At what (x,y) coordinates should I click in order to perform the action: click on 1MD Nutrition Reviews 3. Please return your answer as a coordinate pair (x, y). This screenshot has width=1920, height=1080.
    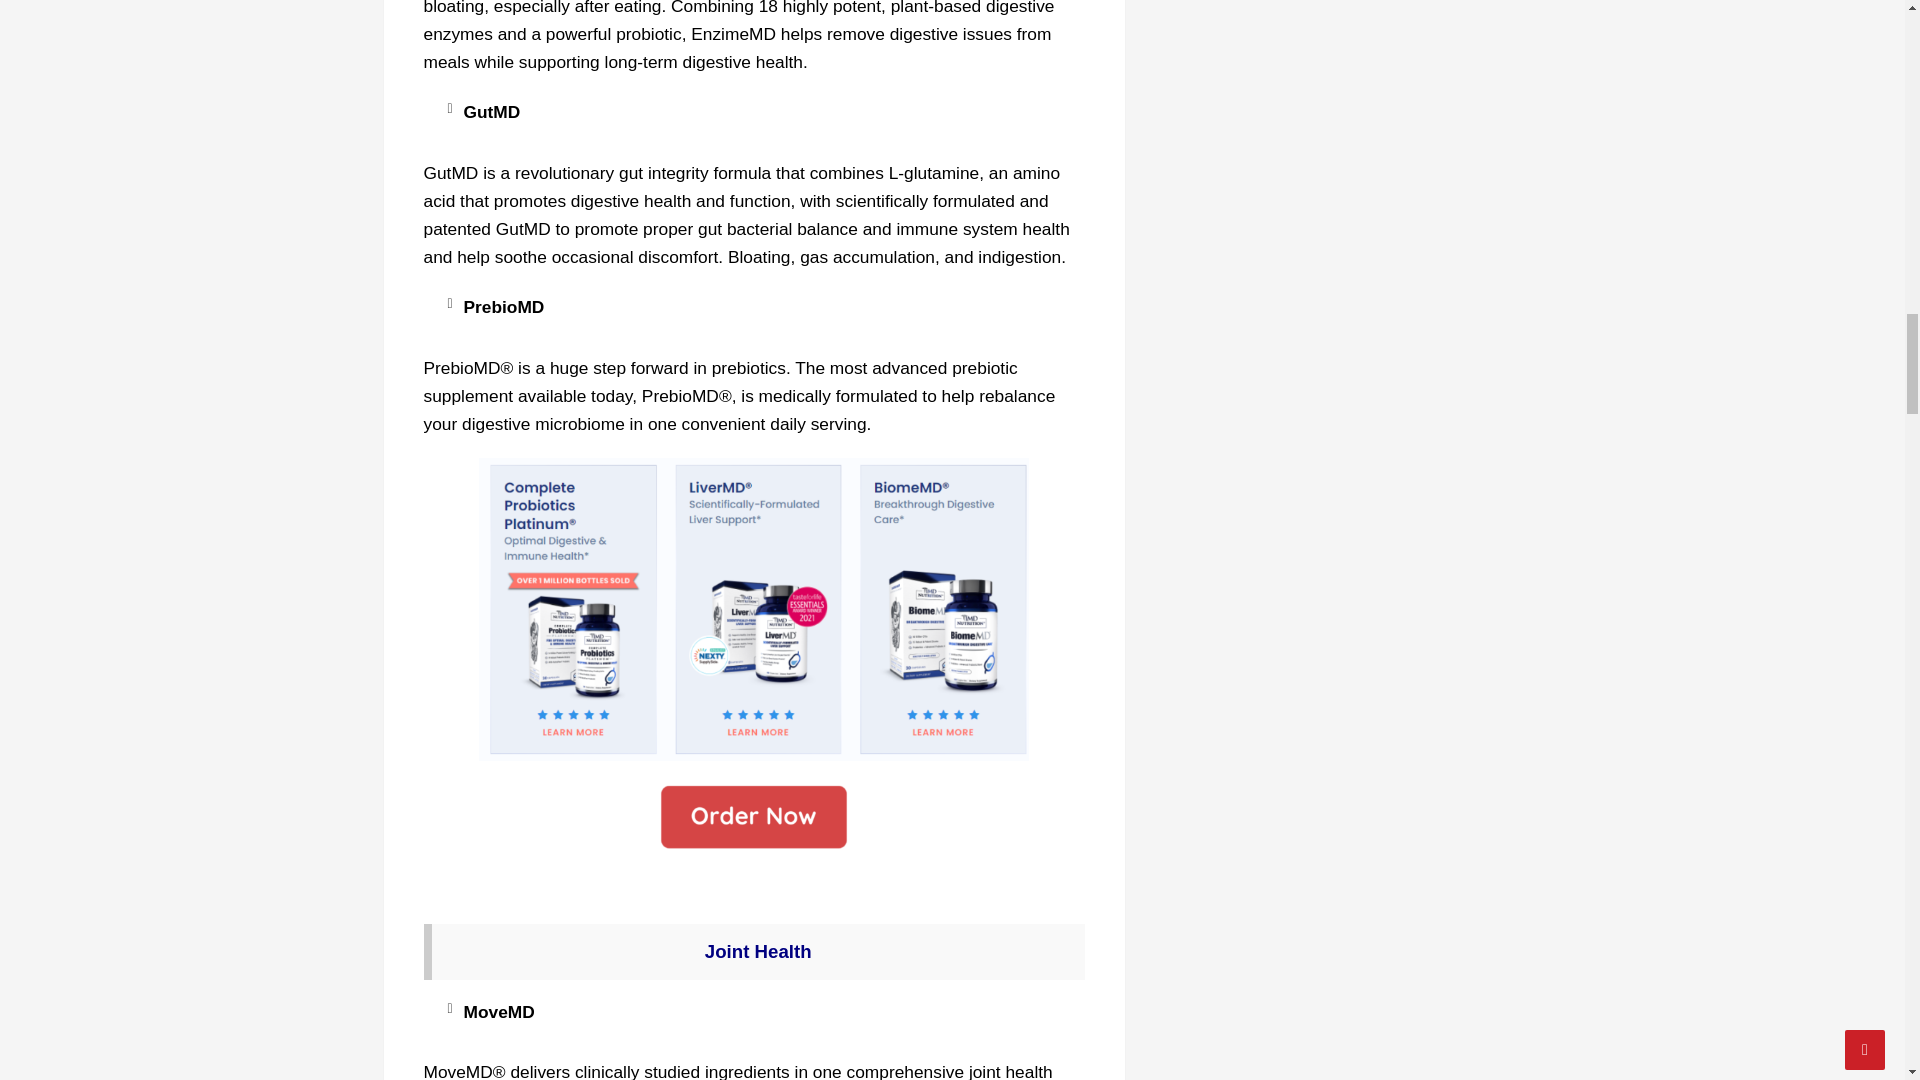
    Looking at the image, I should click on (754, 818).